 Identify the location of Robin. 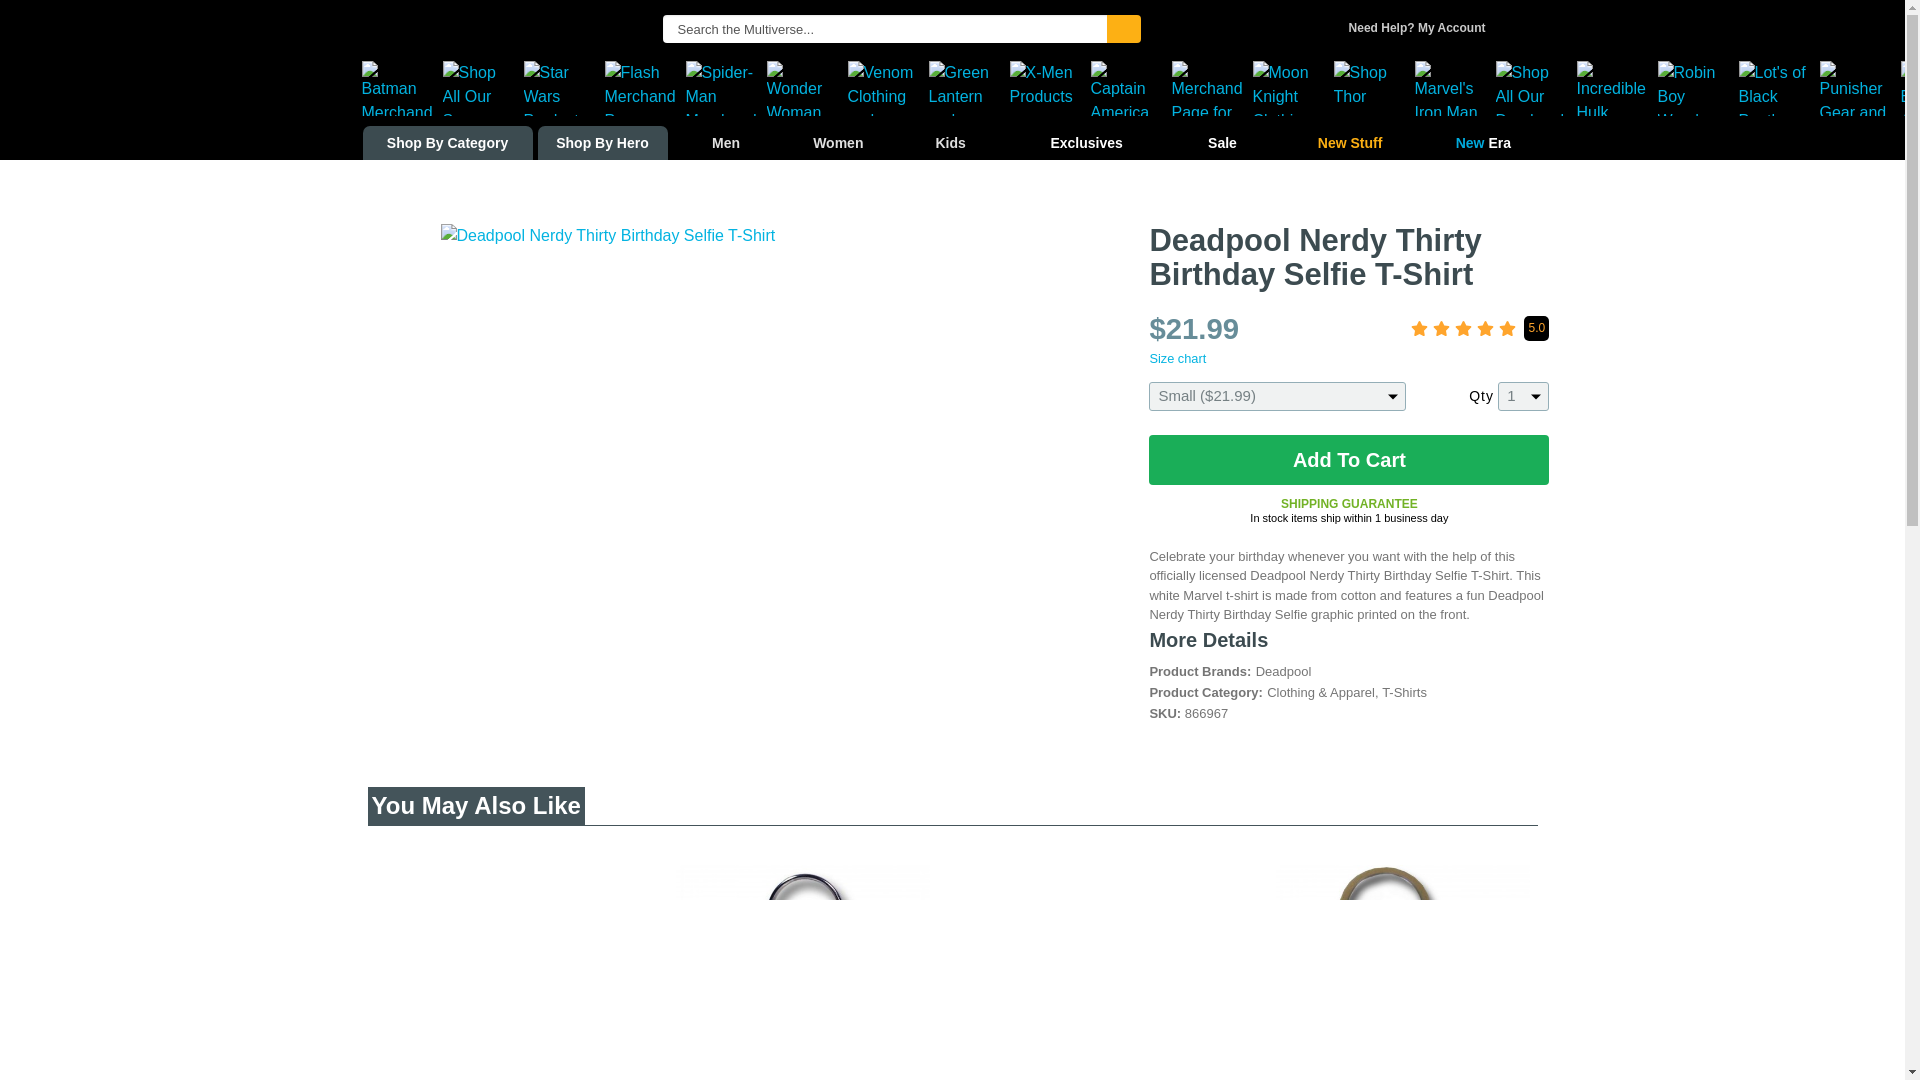
(1698, 88).